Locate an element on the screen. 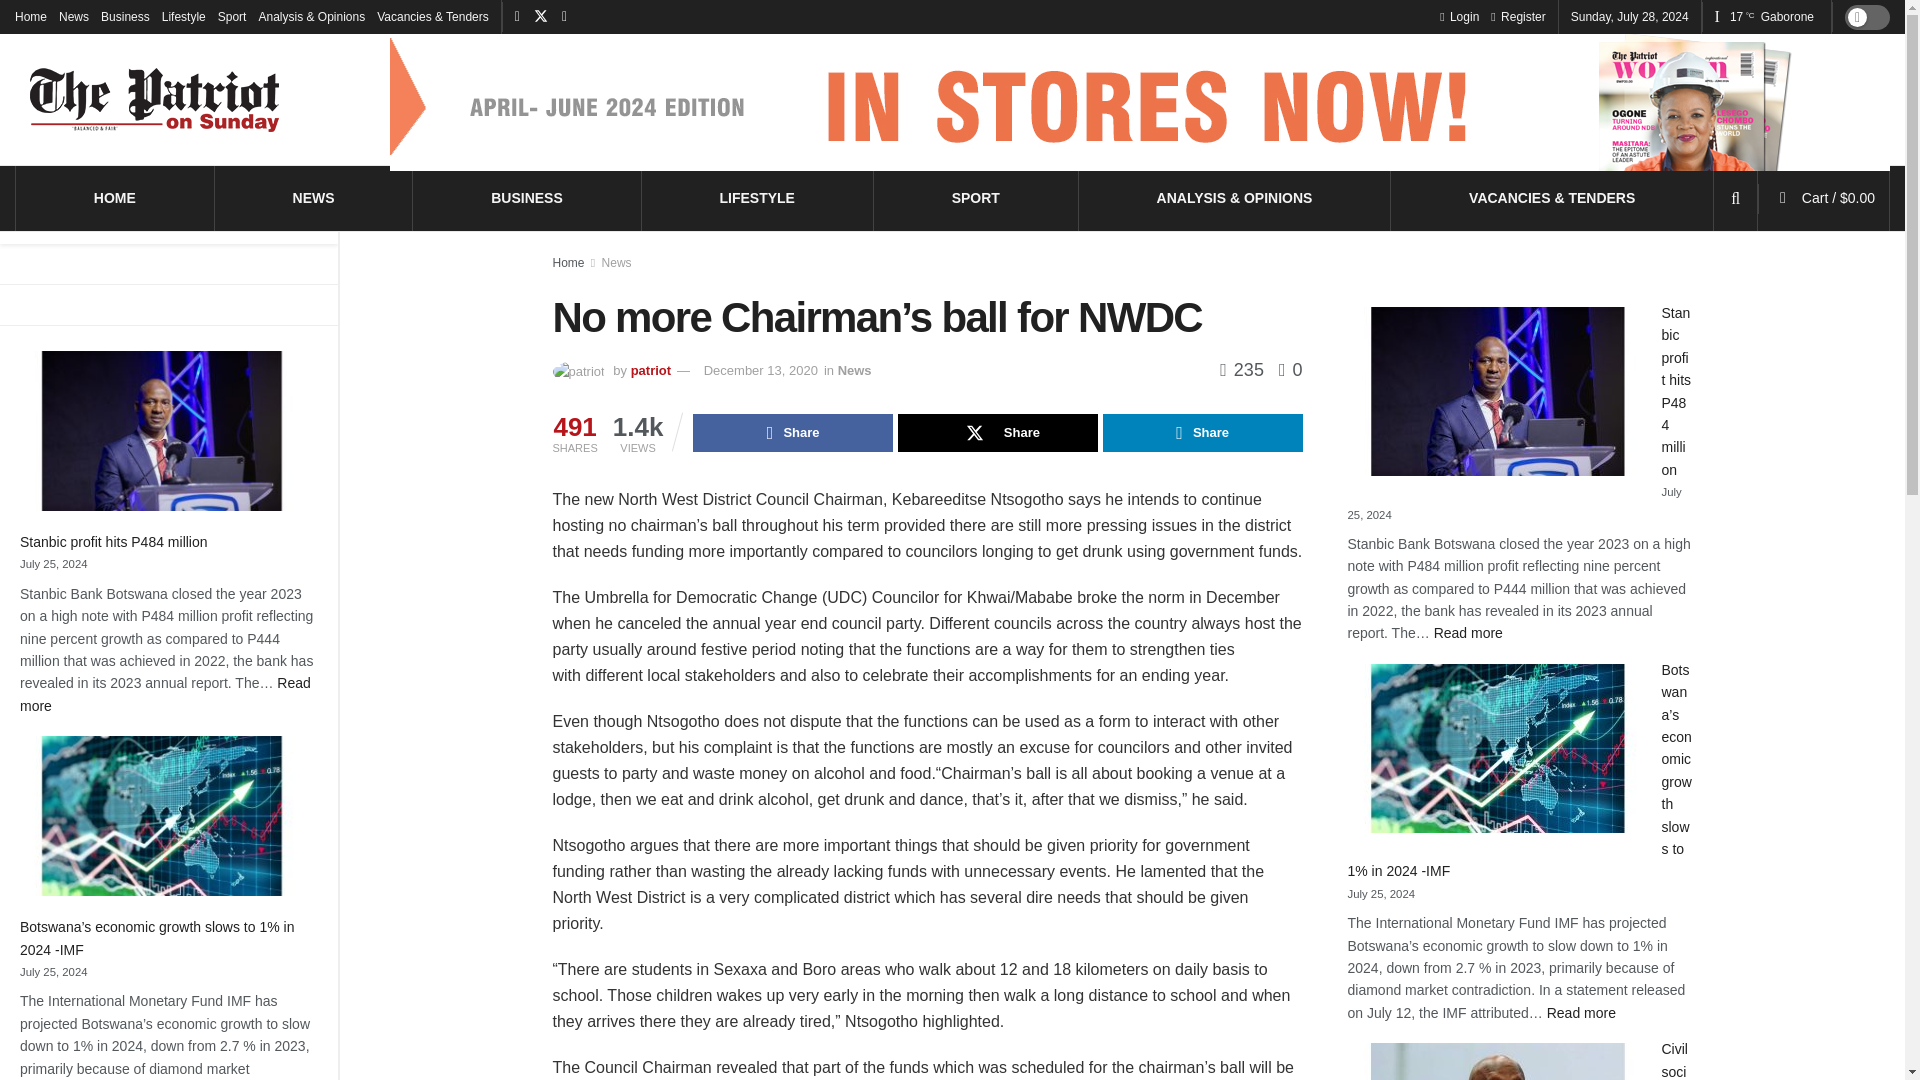  LIFESTYLE is located at coordinates (115, 197).